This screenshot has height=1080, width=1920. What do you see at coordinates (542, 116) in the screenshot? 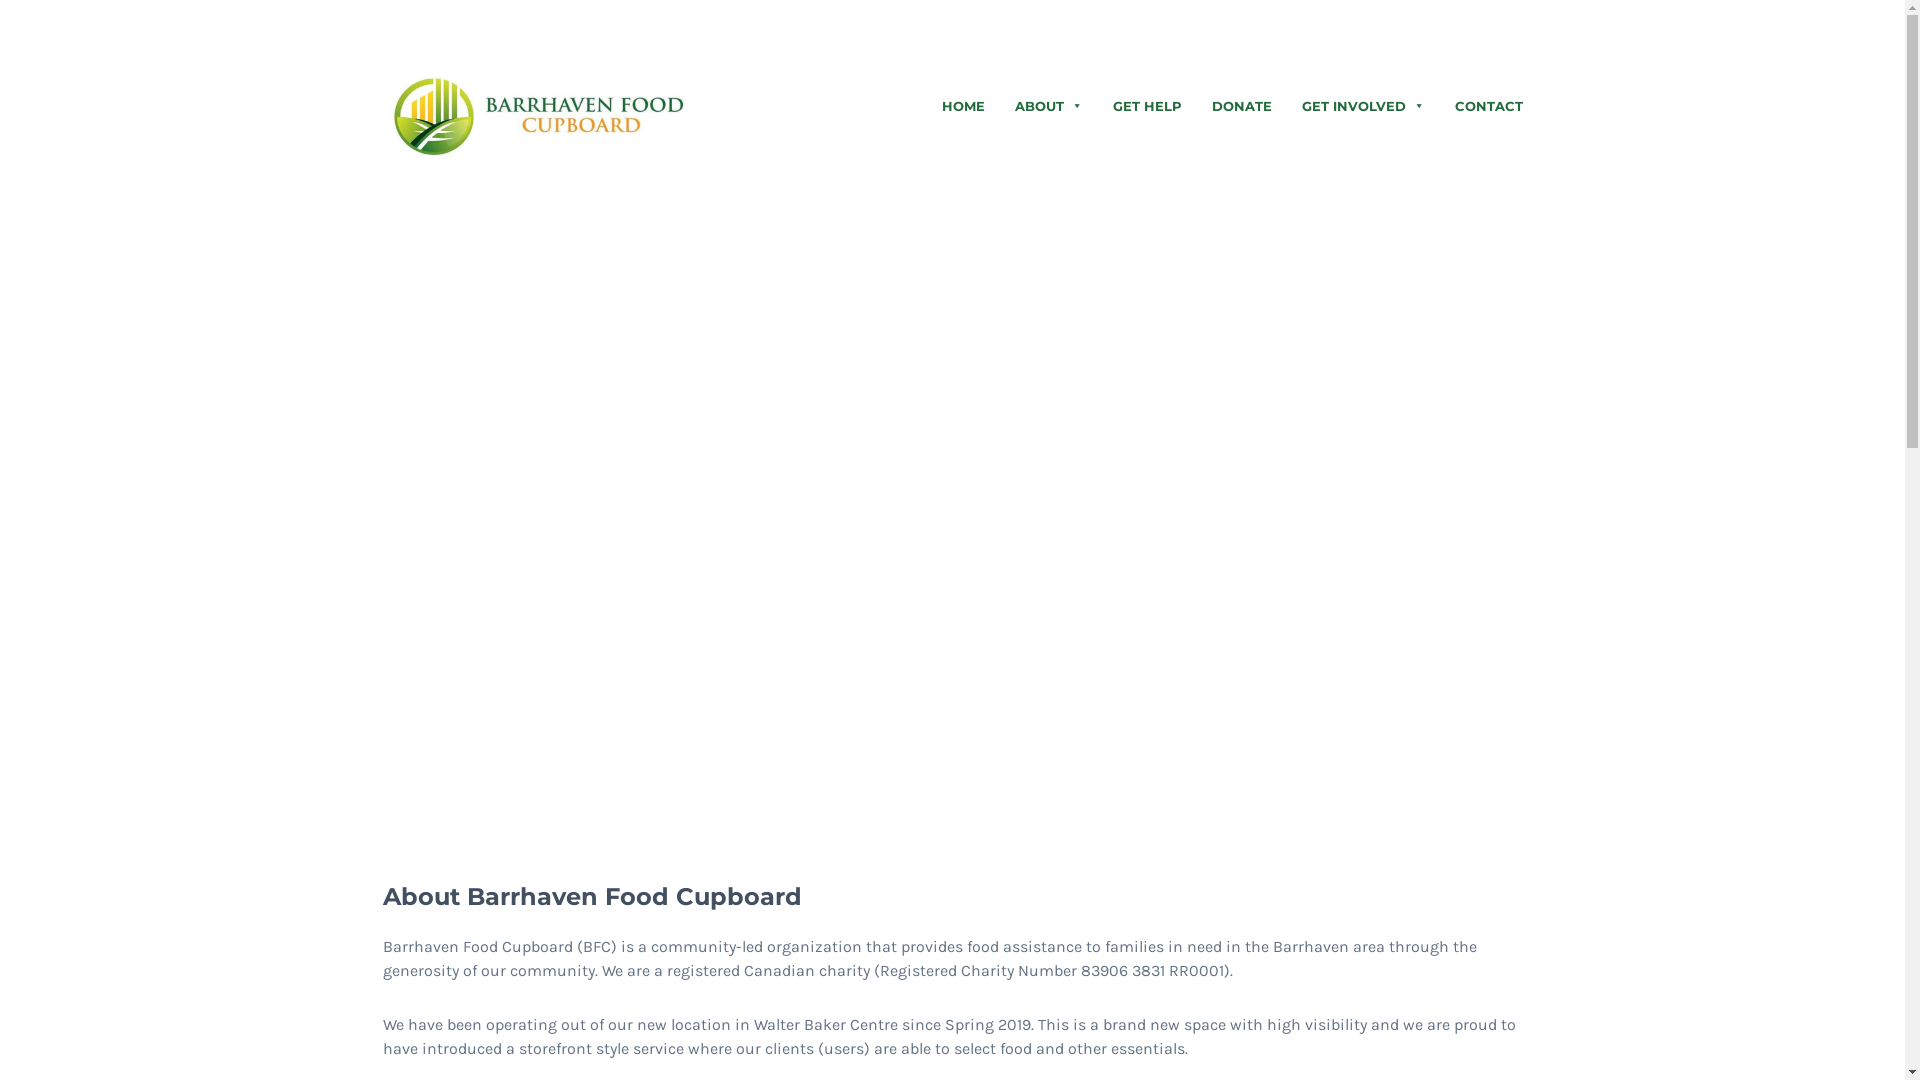
I see `Barrhaven Food` at bounding box center [542, 116].